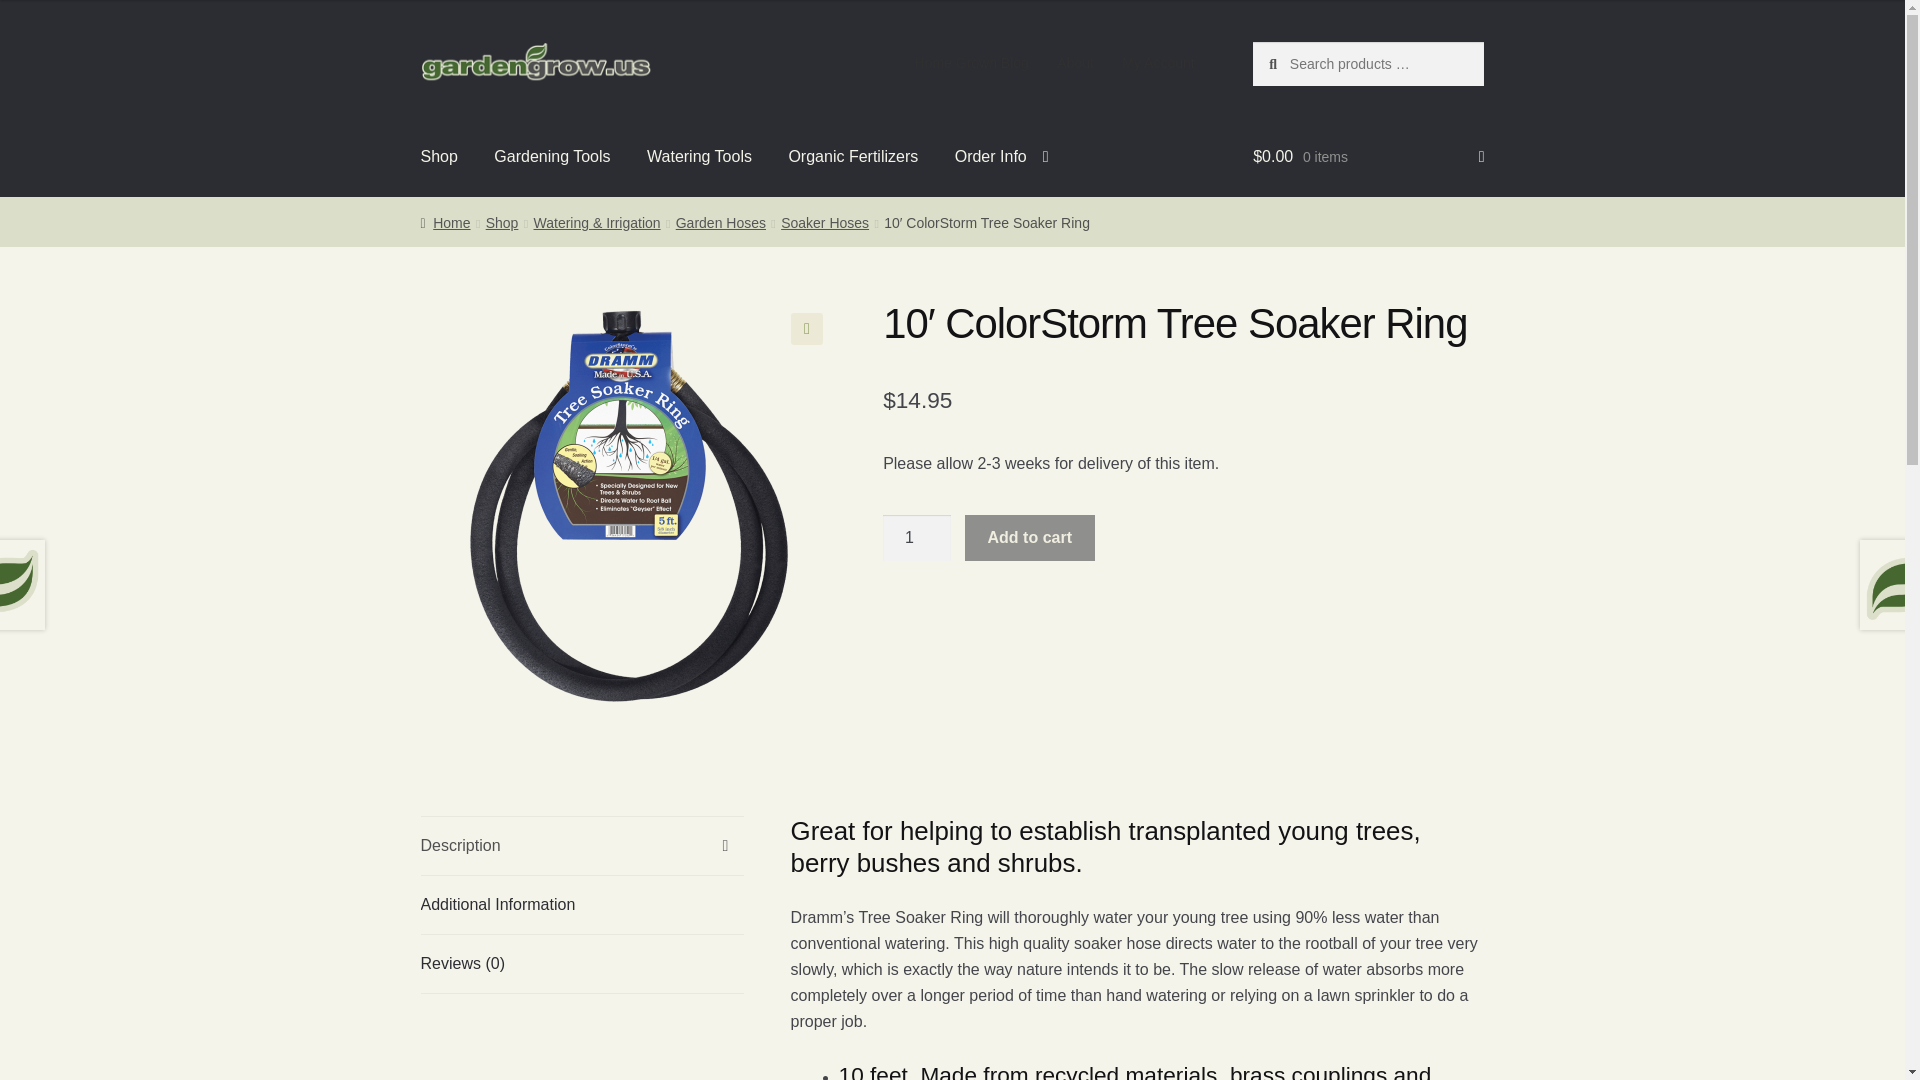 This screenshot has width=1920, height=1080. Describe the element at coordinates (700, 156) in the screenshot. I see `Watering Tools` at that location.